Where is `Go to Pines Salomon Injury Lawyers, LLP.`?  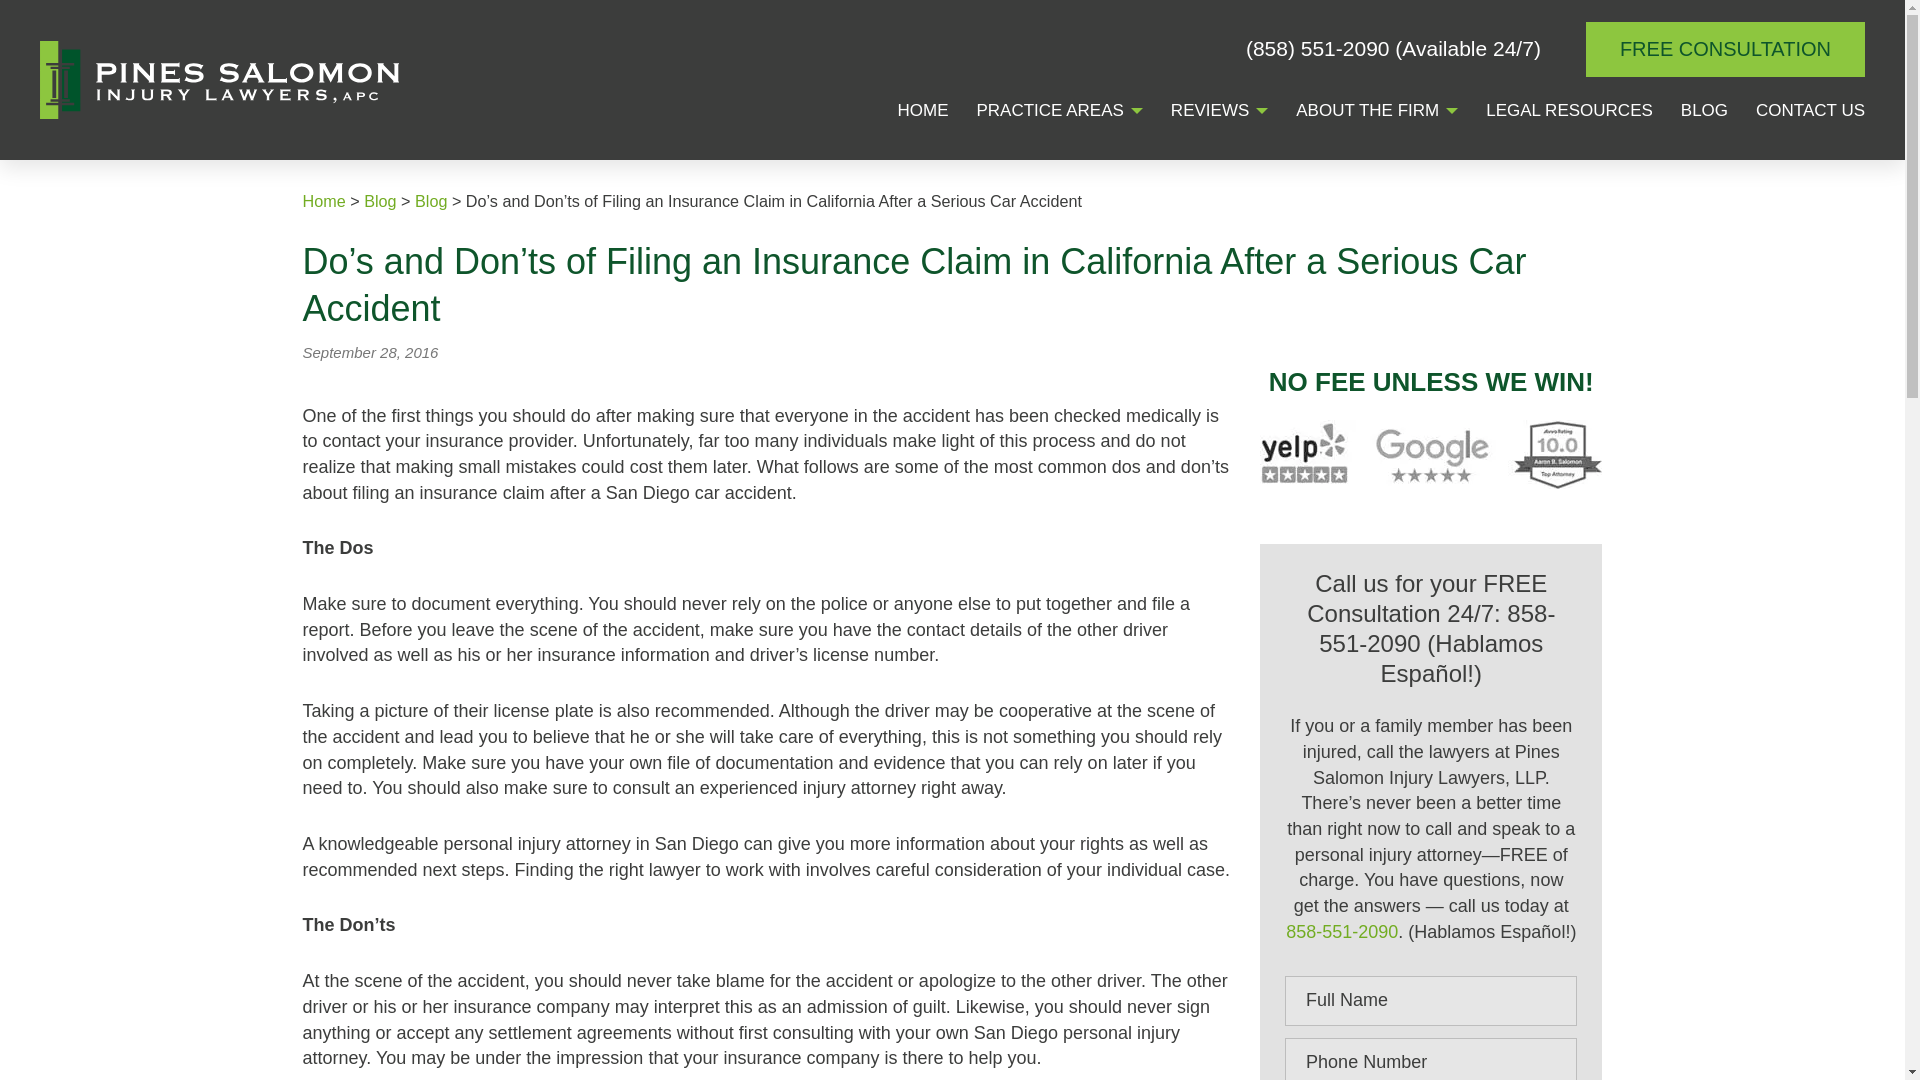 Go to Pines Salomon Injury Lawyers, LLP. is located at coordinates (323, 200).